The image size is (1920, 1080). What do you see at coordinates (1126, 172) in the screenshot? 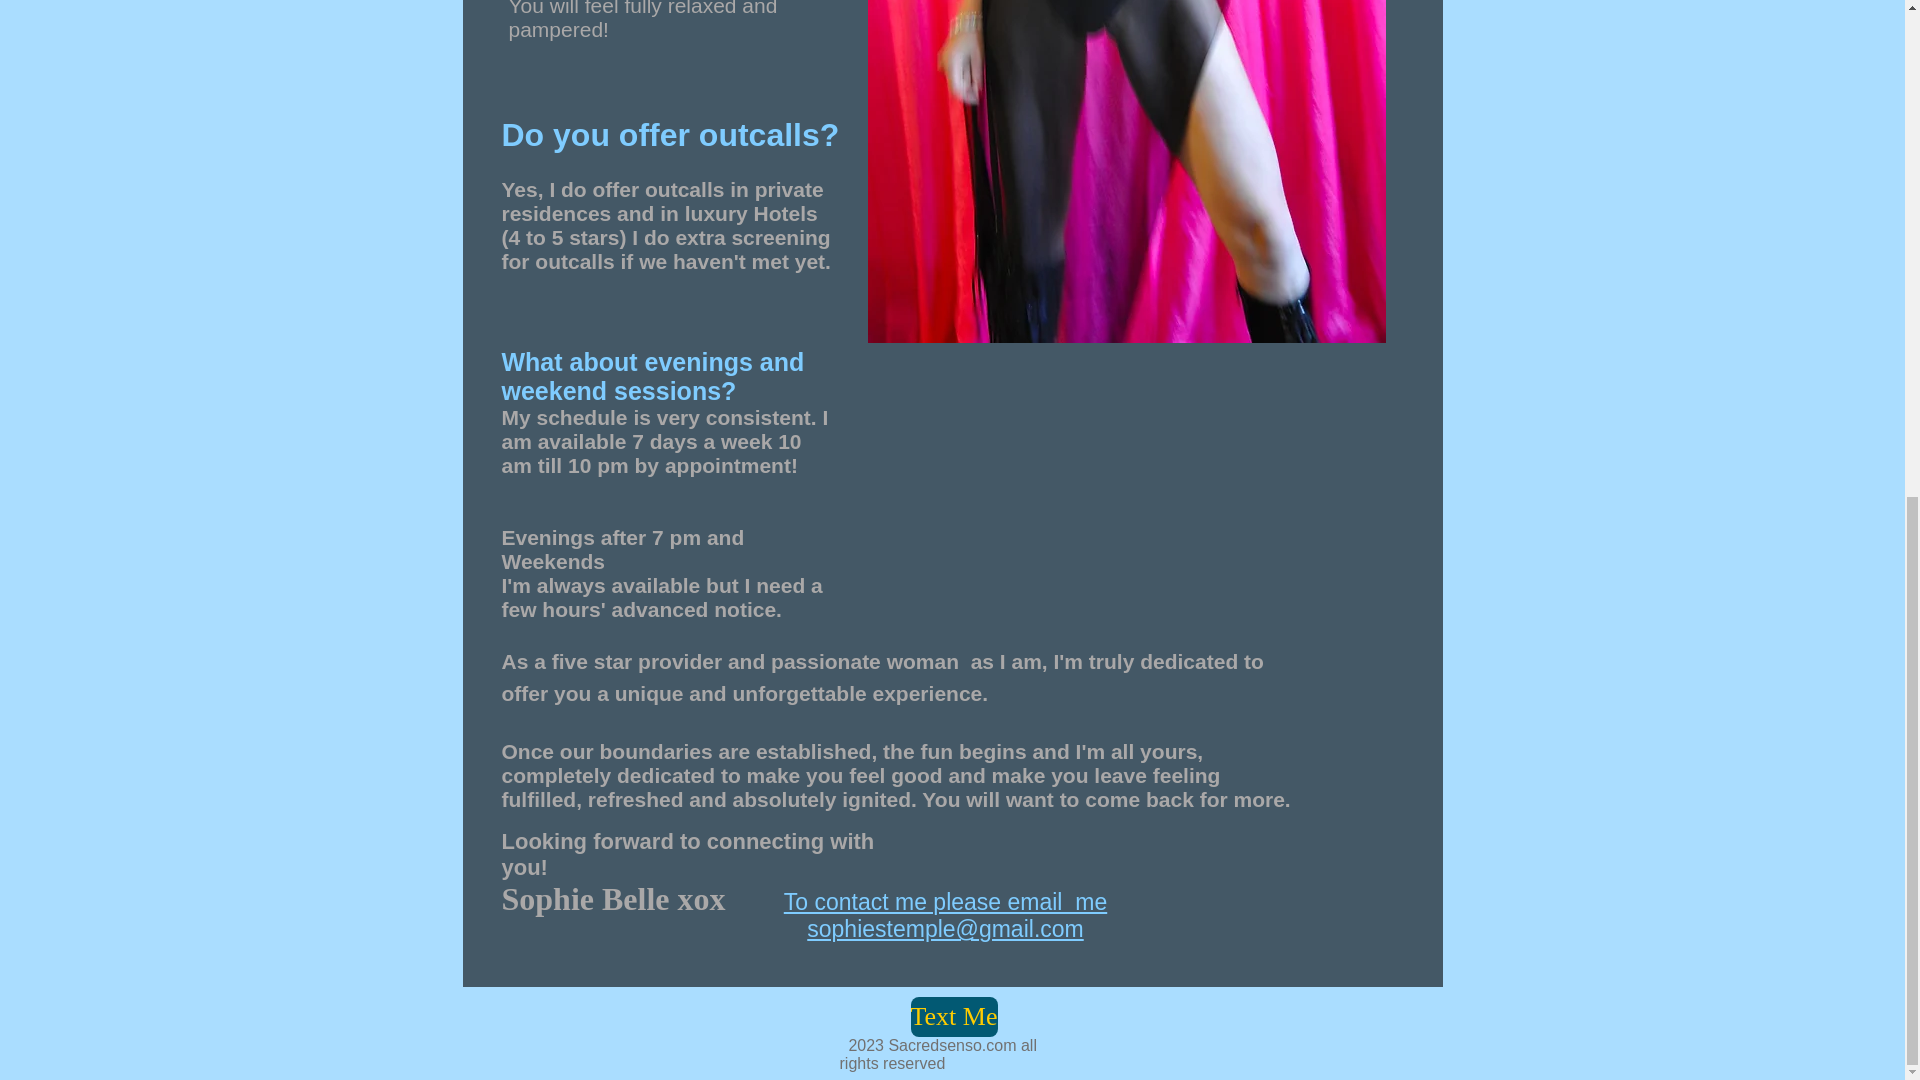
I see `.` at bounding box center [1126, 172].